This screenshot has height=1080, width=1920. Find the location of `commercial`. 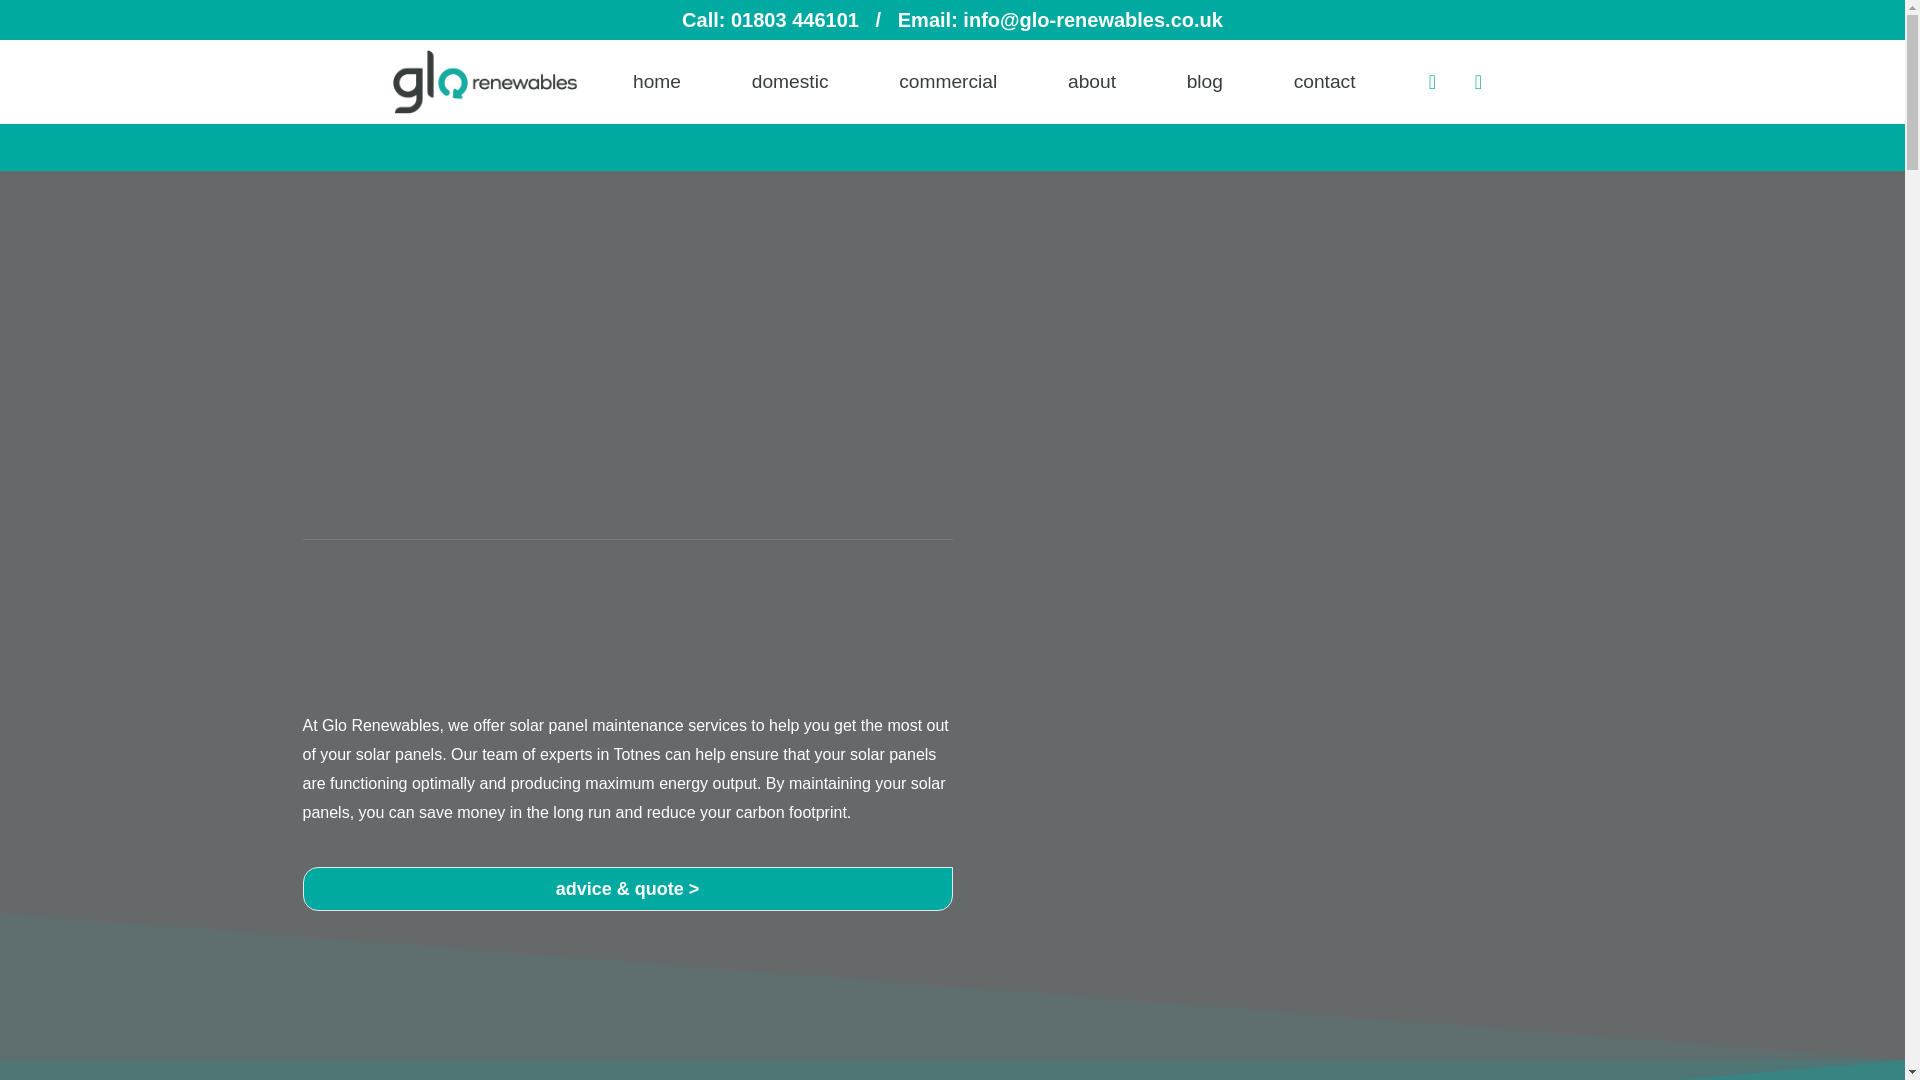

commercial is located at coordinates (948, 82).